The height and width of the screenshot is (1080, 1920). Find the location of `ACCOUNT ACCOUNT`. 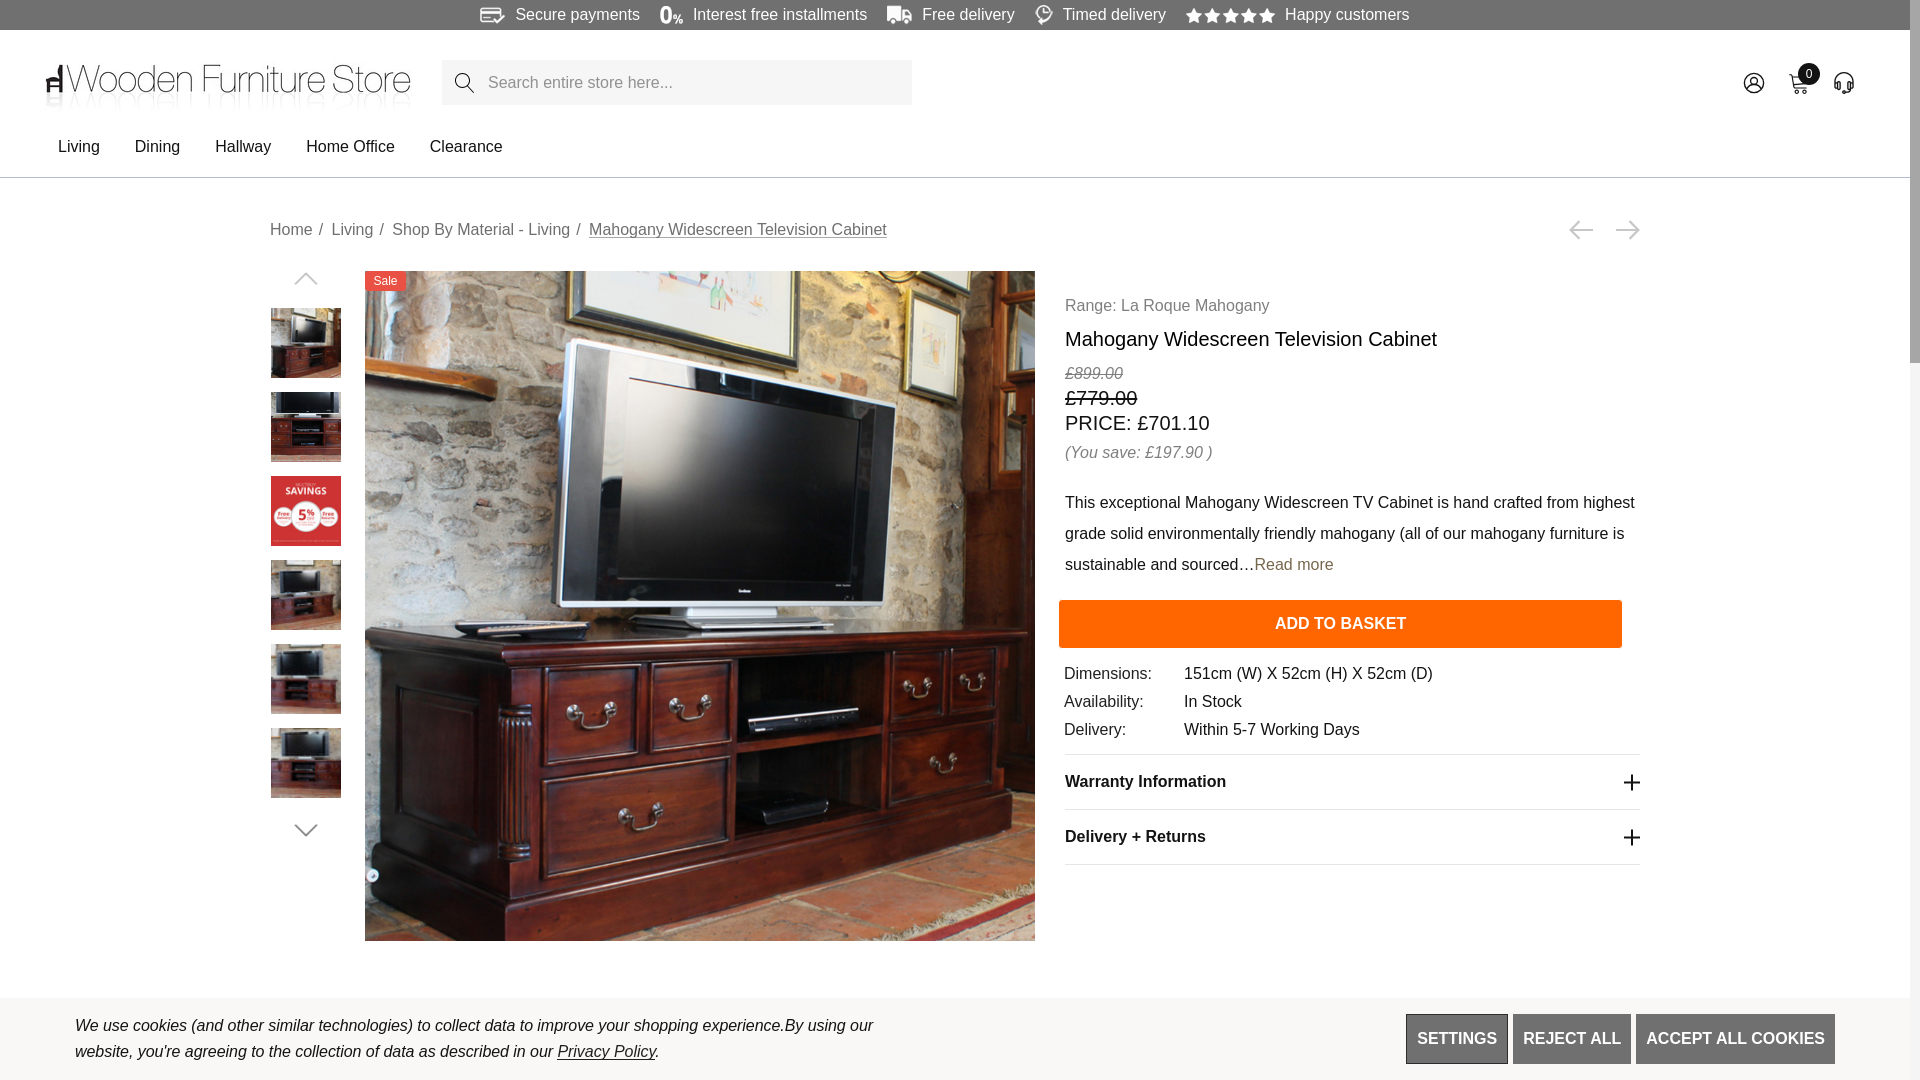

ACCOUNT ACCOUNT is located at coordinates (1754, 82).